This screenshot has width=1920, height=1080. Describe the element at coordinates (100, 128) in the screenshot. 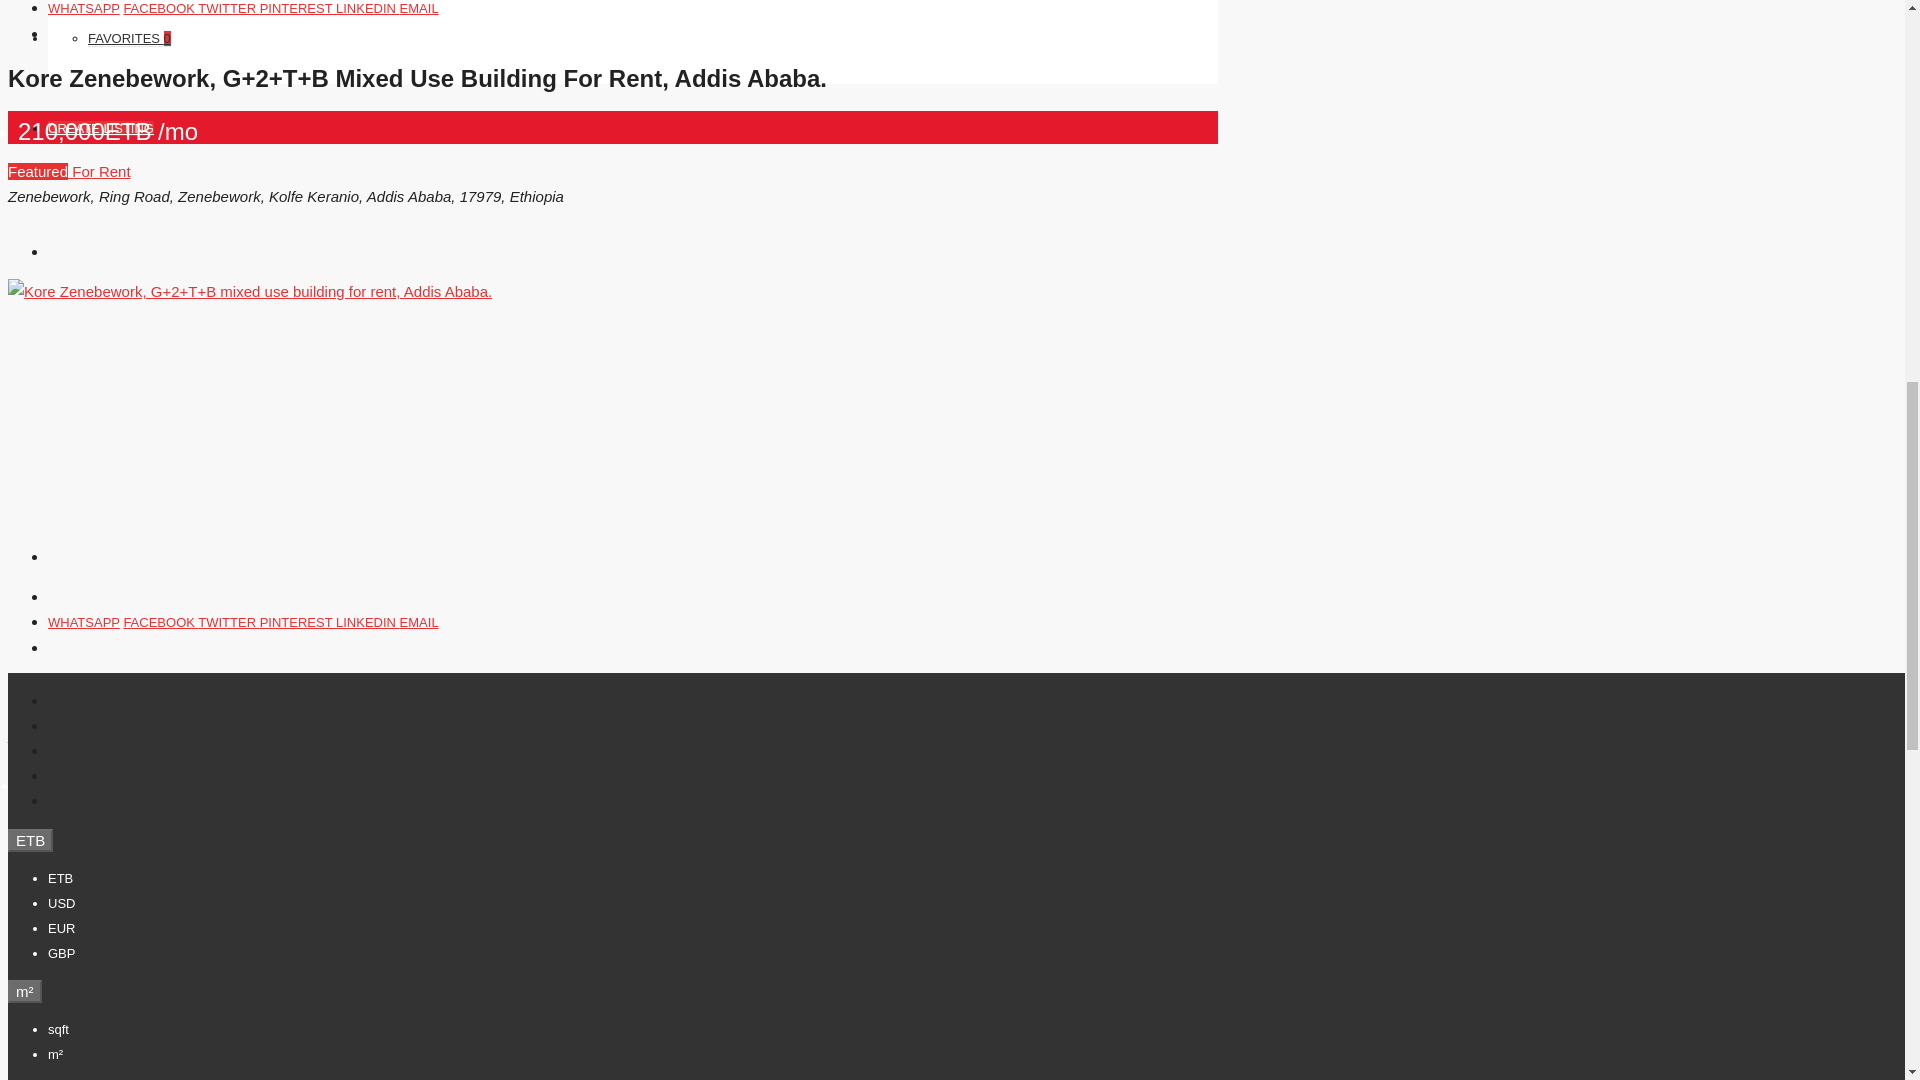

I see `CREATE LISTING` at that location.